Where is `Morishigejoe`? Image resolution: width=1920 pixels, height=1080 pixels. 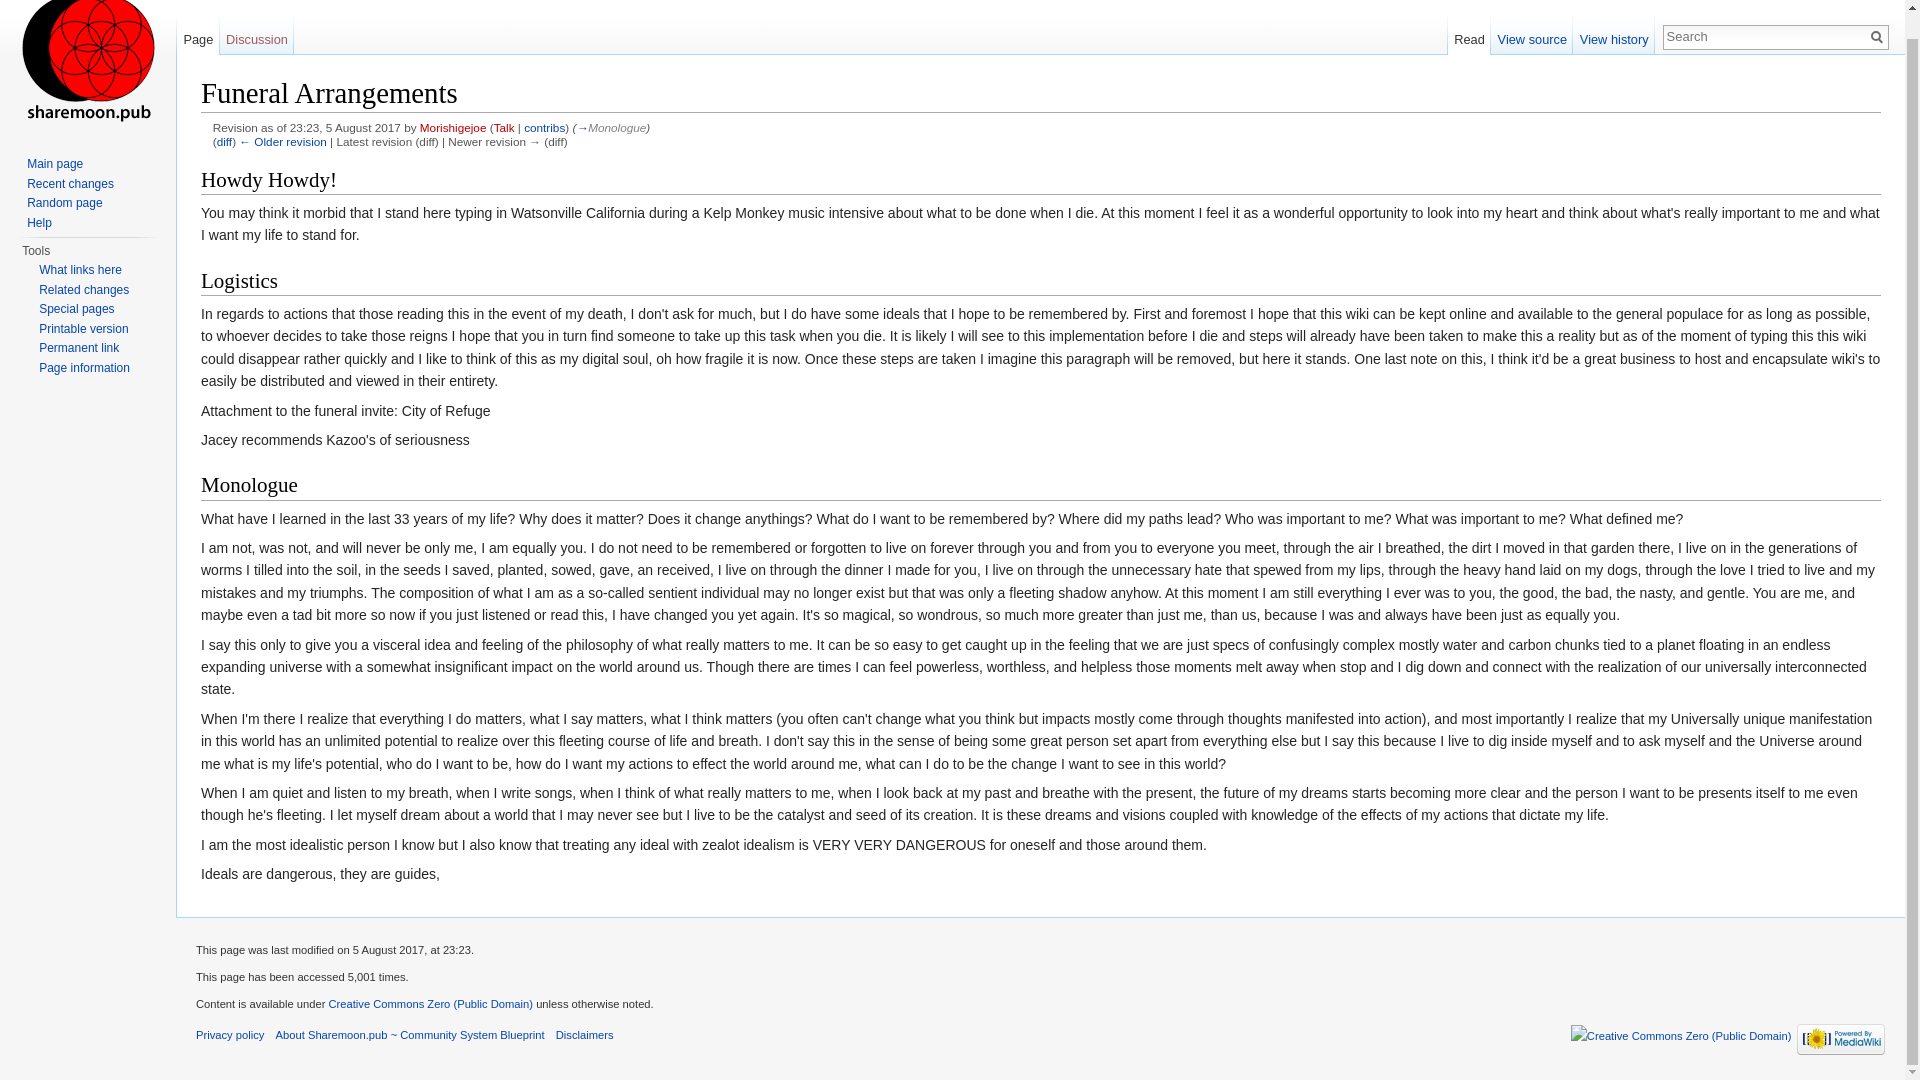
Morishigejoe is located at coordinates (454, 126).